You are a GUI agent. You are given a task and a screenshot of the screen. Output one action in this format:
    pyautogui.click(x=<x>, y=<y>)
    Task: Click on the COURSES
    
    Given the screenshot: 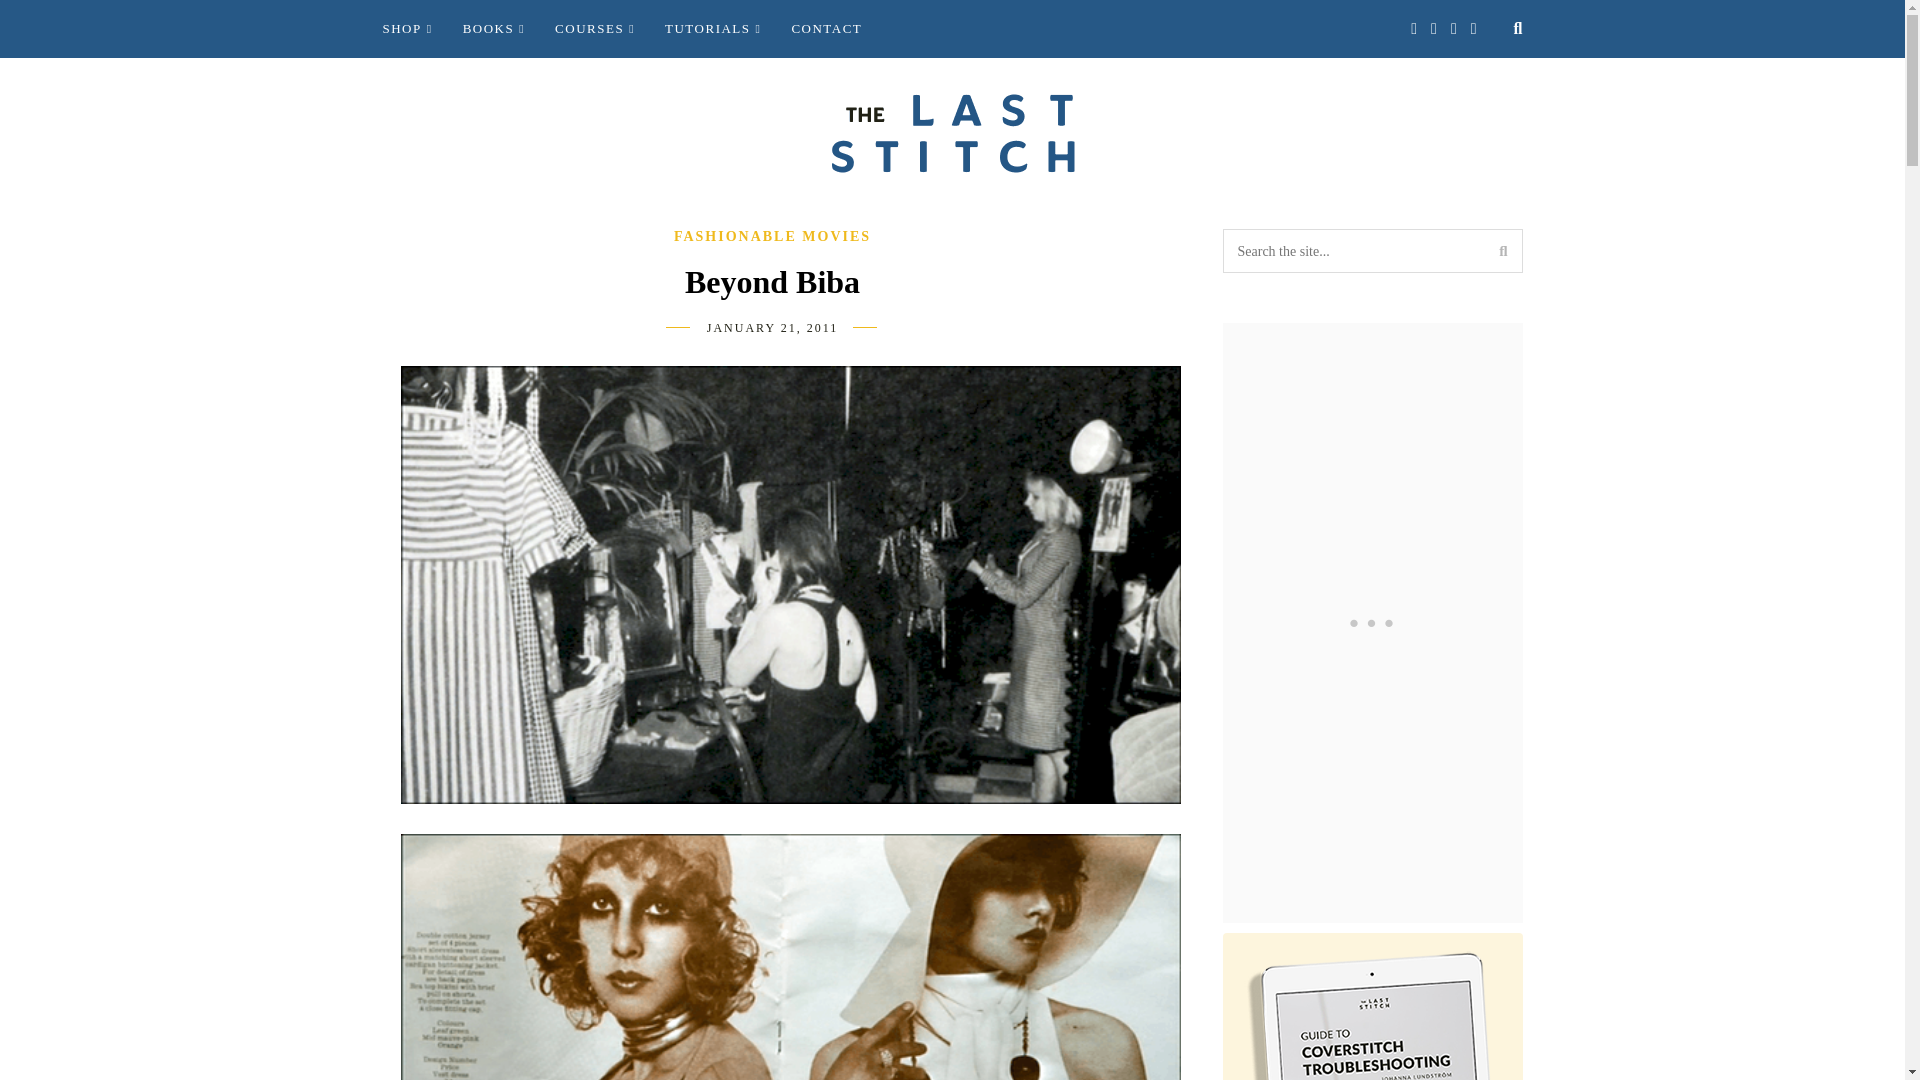 What is the action you would take?
    pyautogui.click(x=594, y=29)
    